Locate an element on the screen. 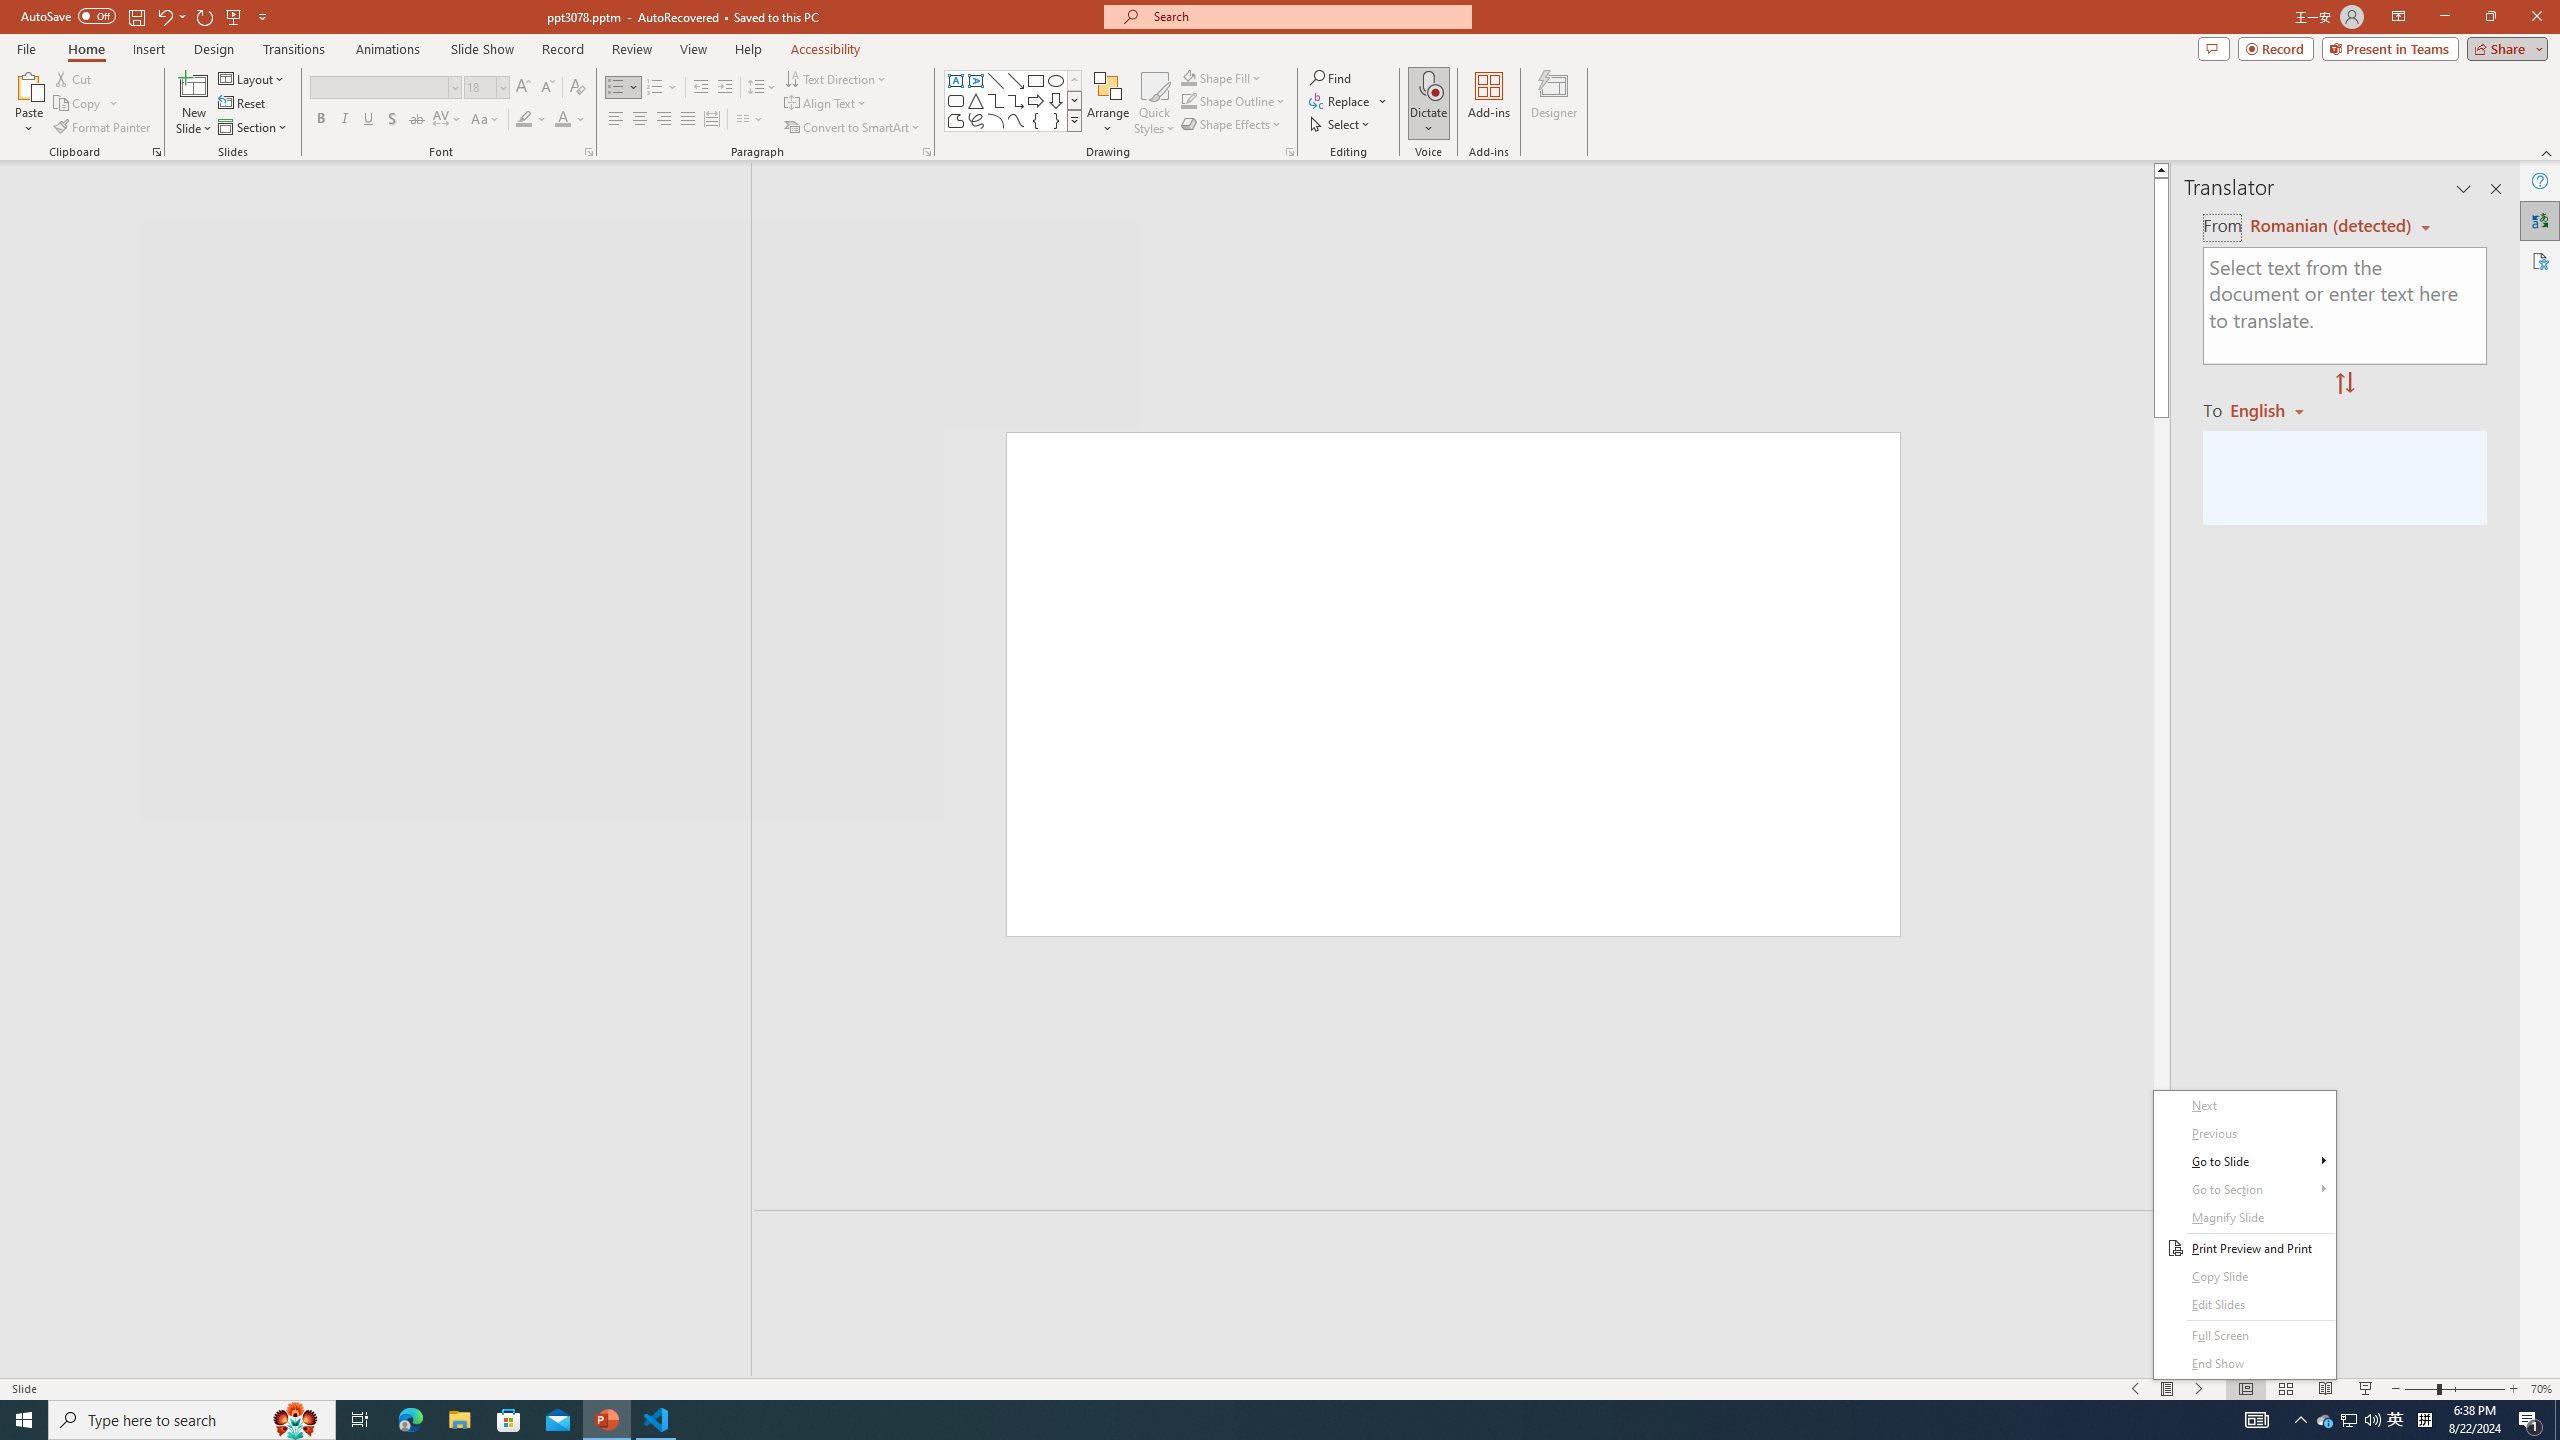  Line Spacing is located at coordinates (762, 88).